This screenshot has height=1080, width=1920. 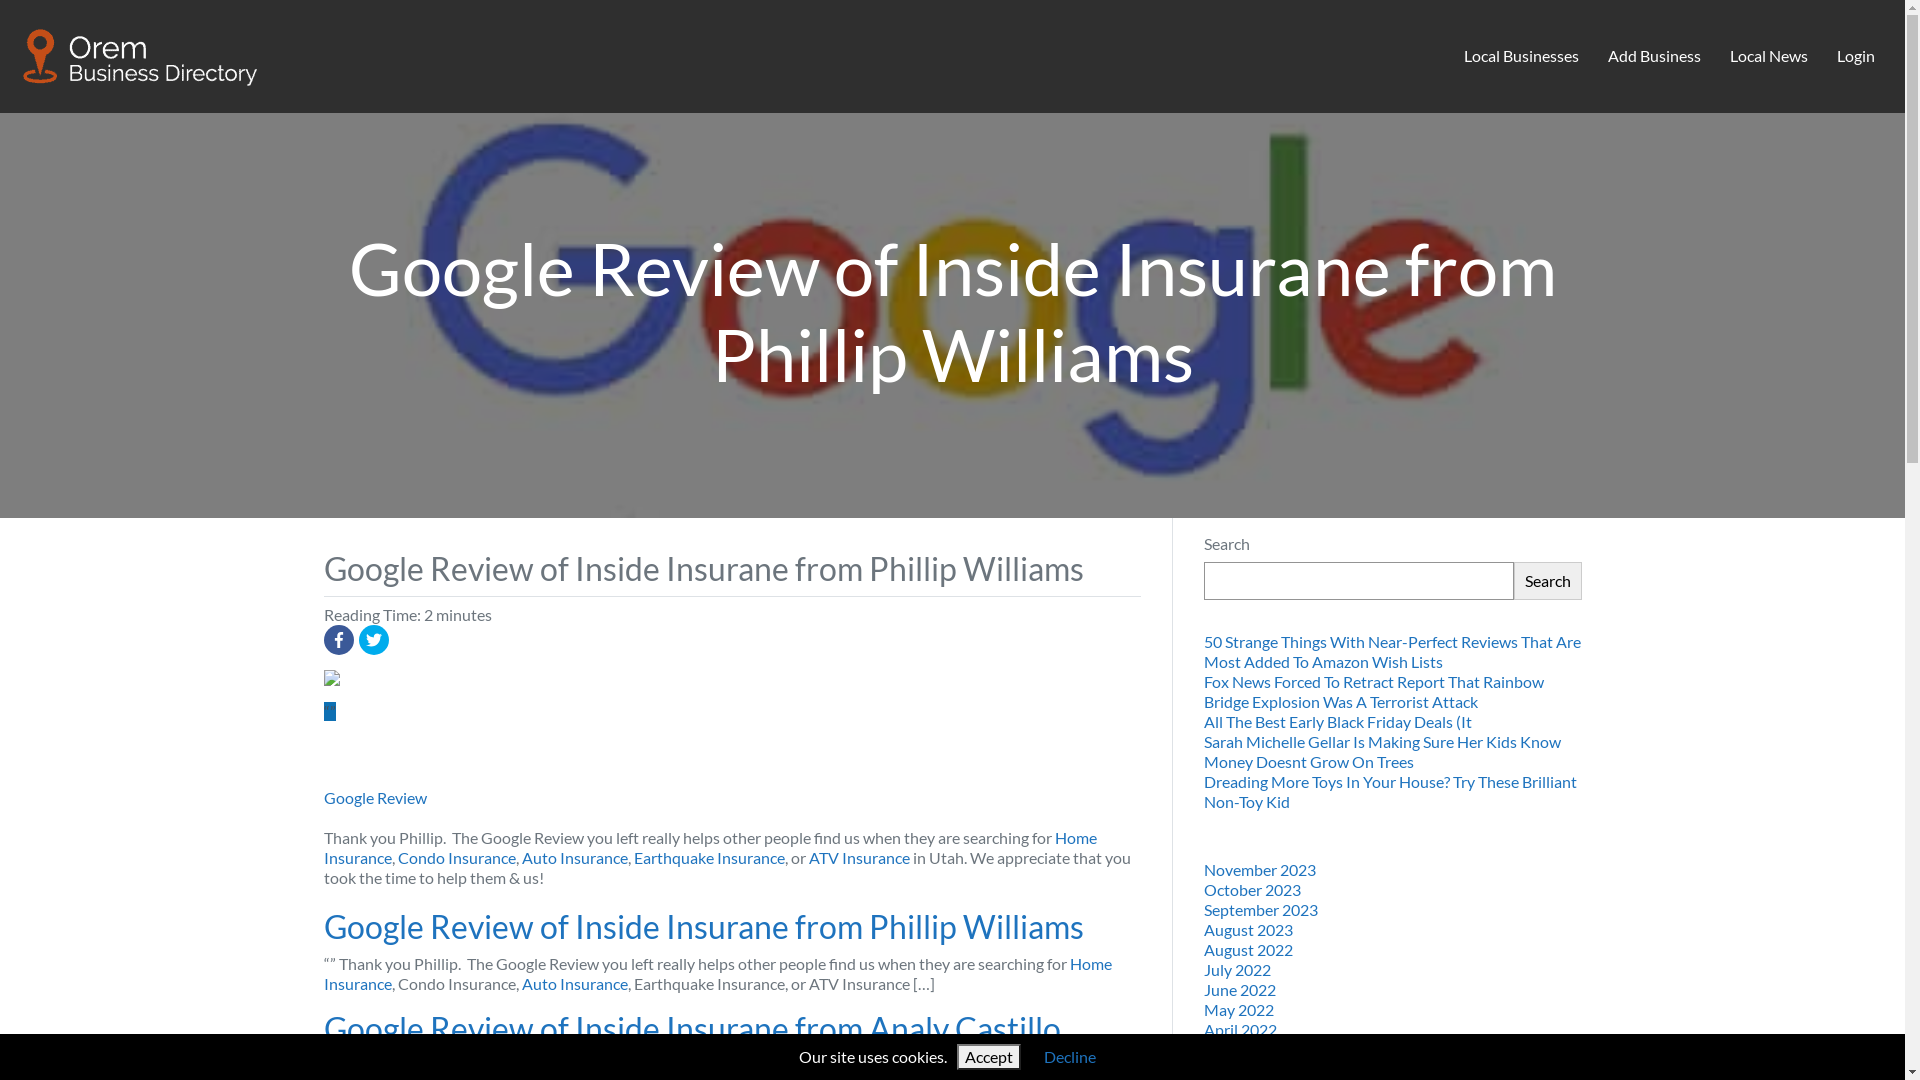 I want to click on Auto Insurance, so click(x=575, y=858).